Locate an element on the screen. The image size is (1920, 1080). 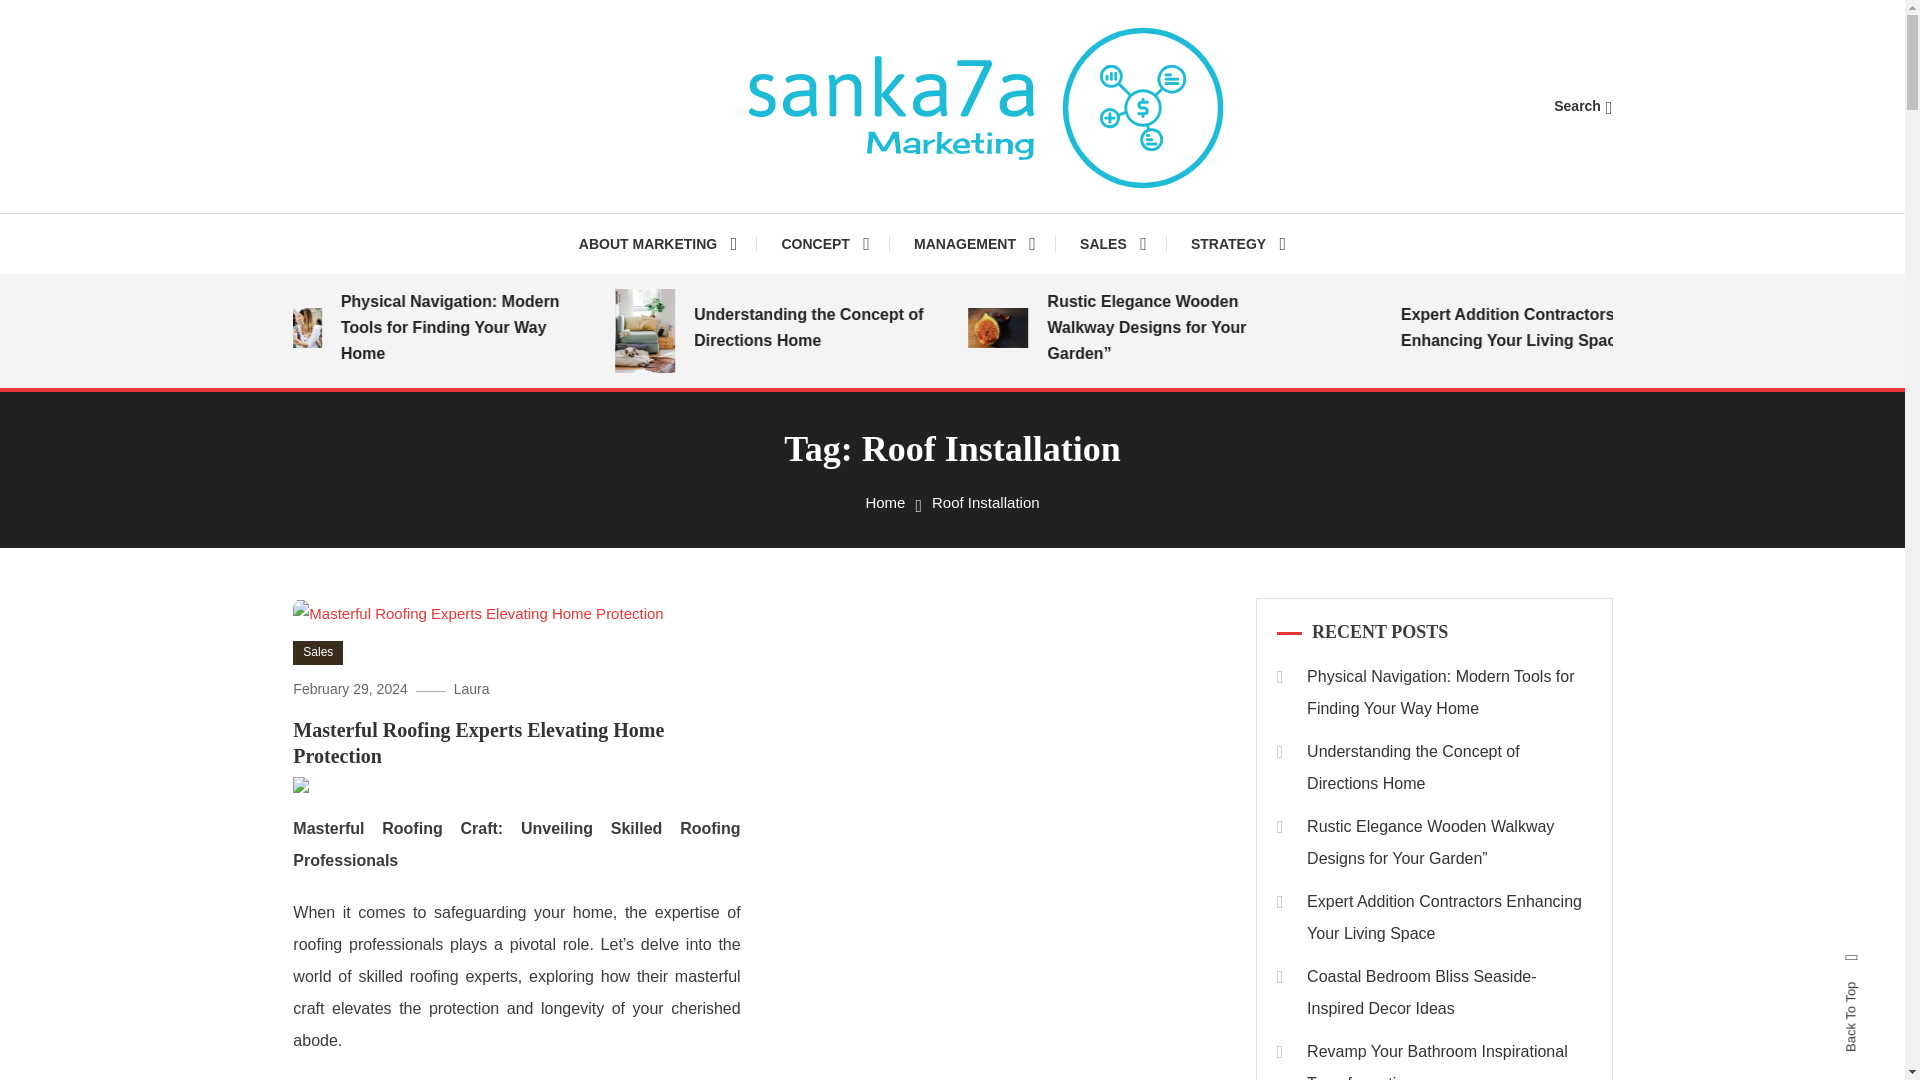
SALES is located at coordinates (1113, 244).